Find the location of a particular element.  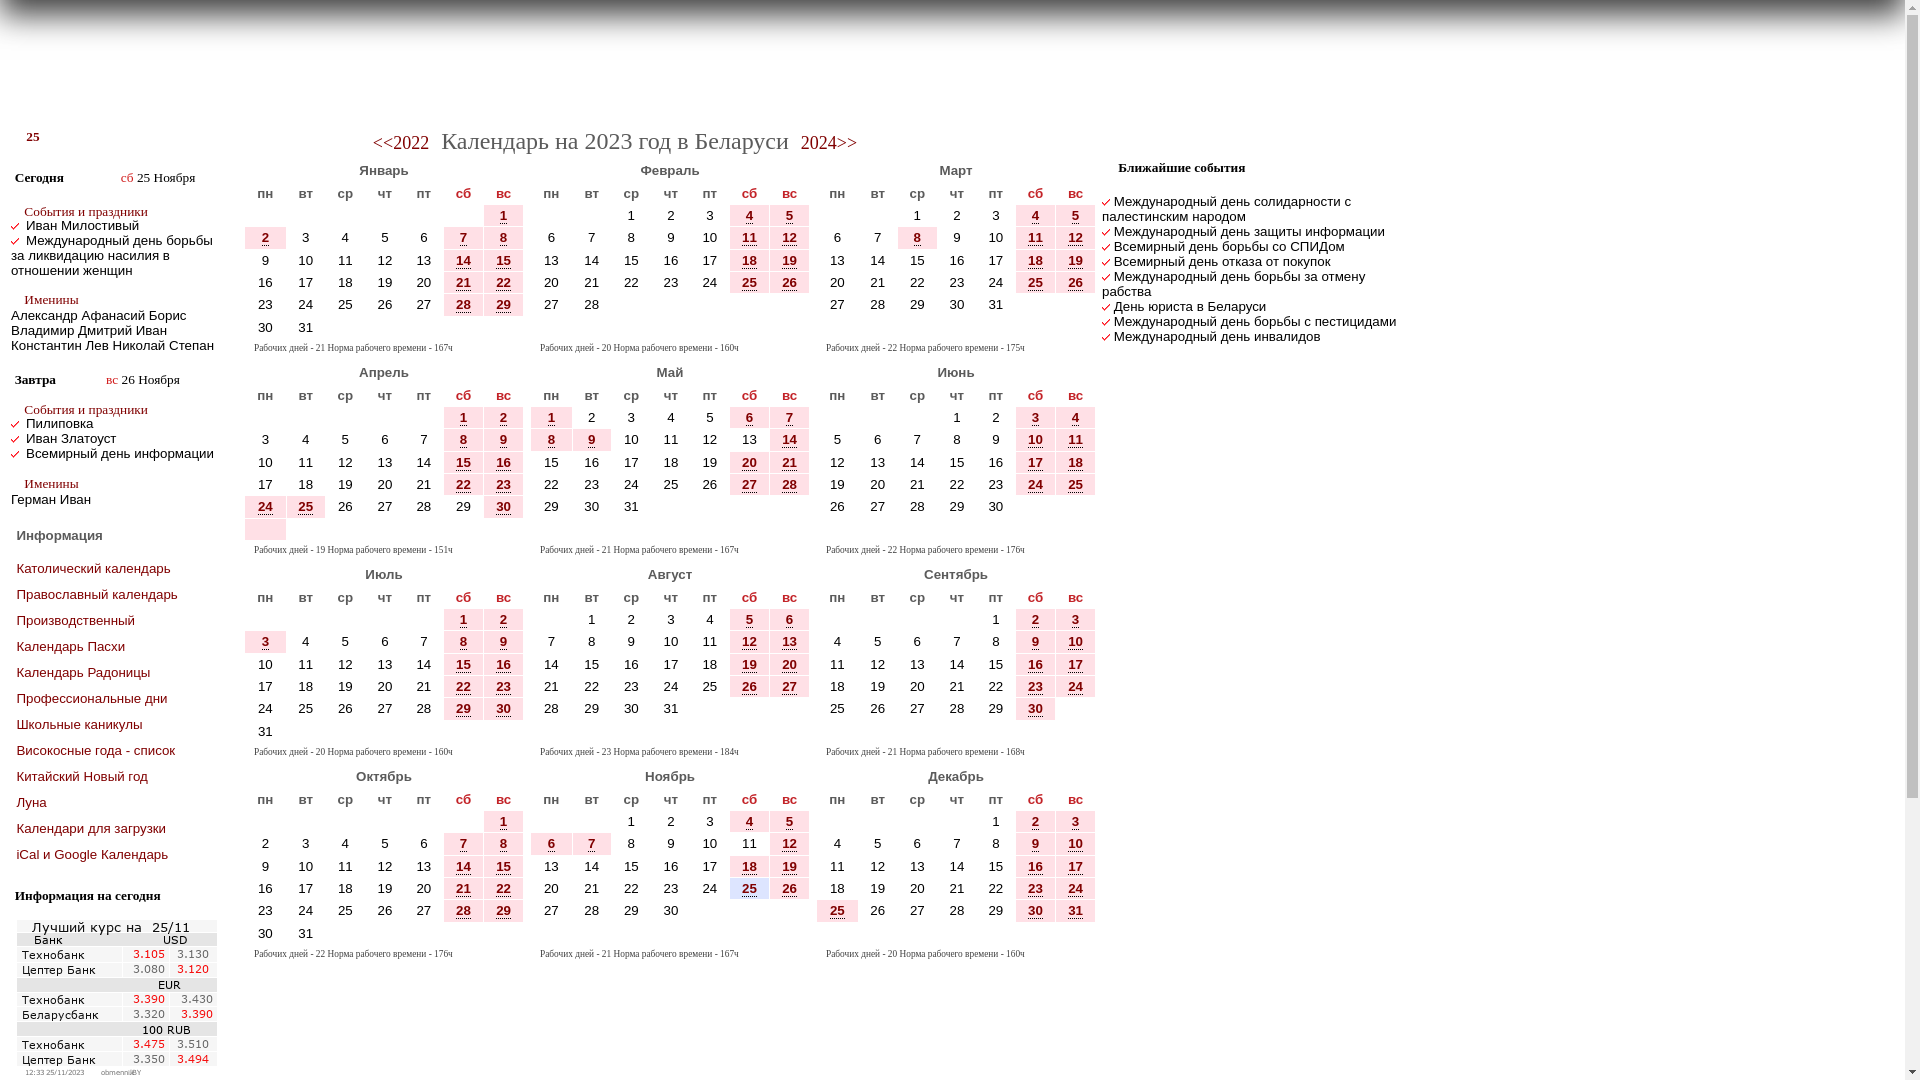

  is located at coordinates (424, 934).